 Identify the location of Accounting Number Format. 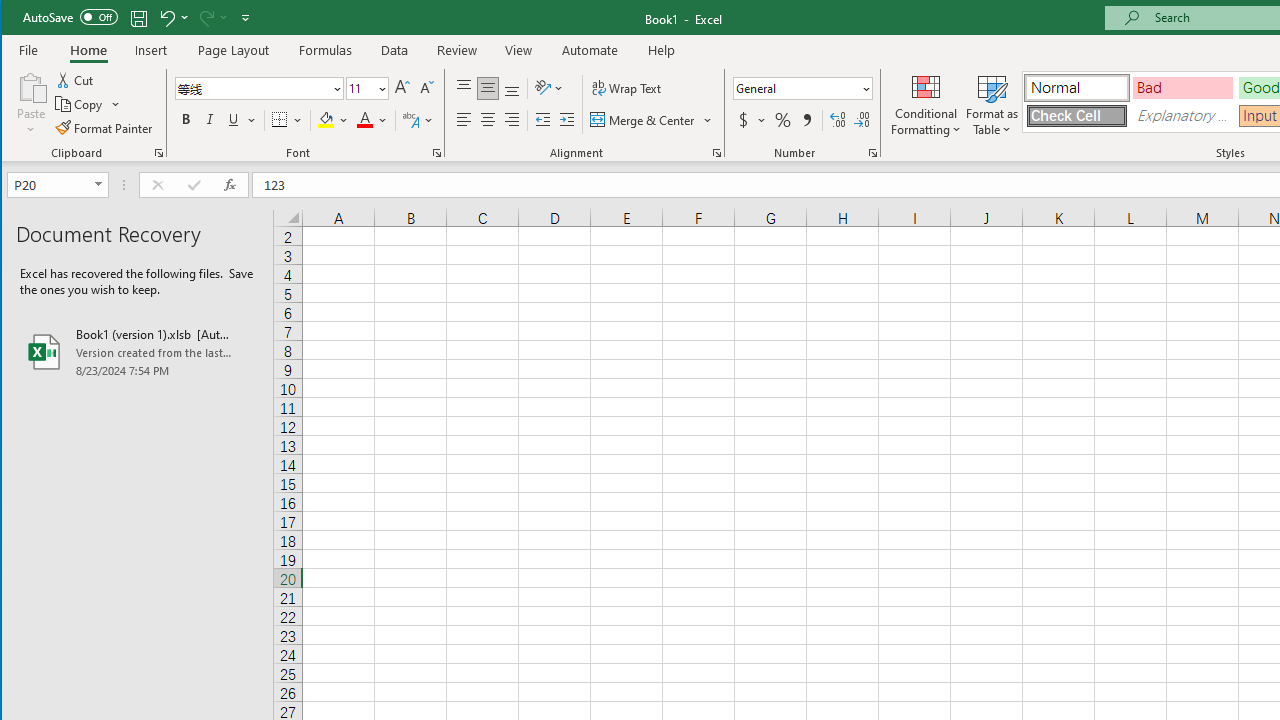
(744, 120).